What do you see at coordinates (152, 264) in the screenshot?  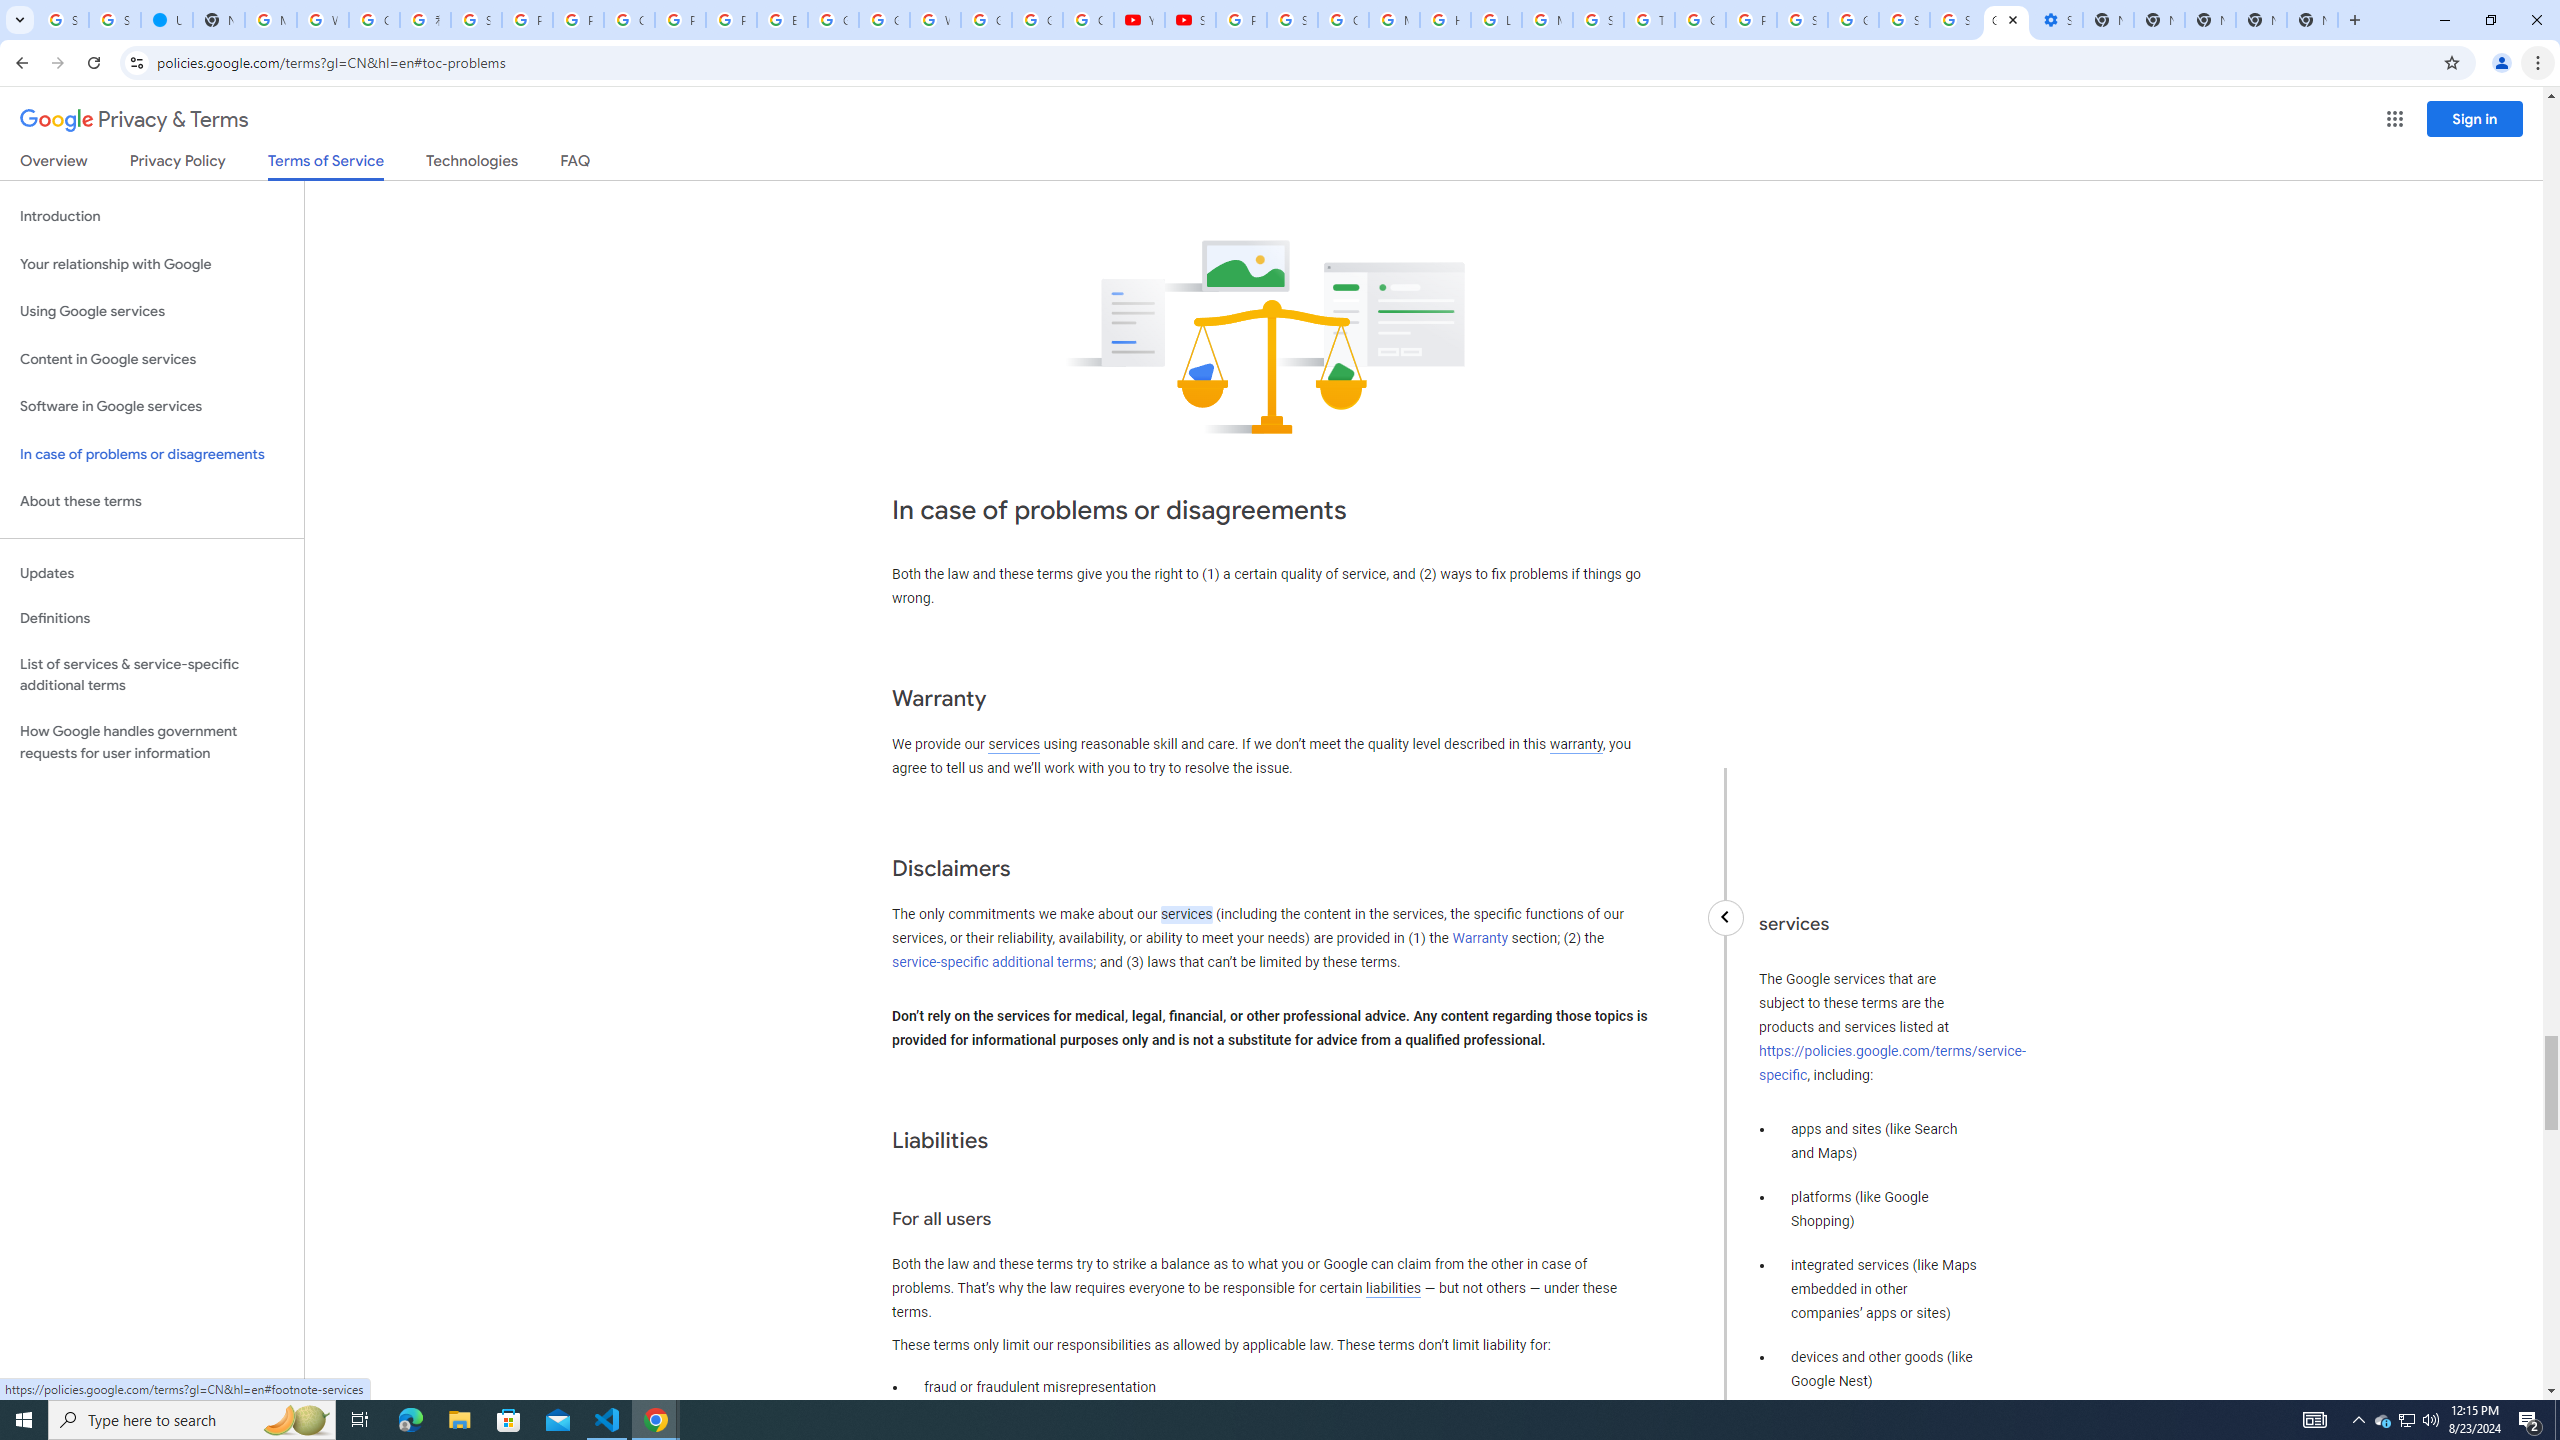 I see `Your relationship with Google` at bounding box center [152, 264].